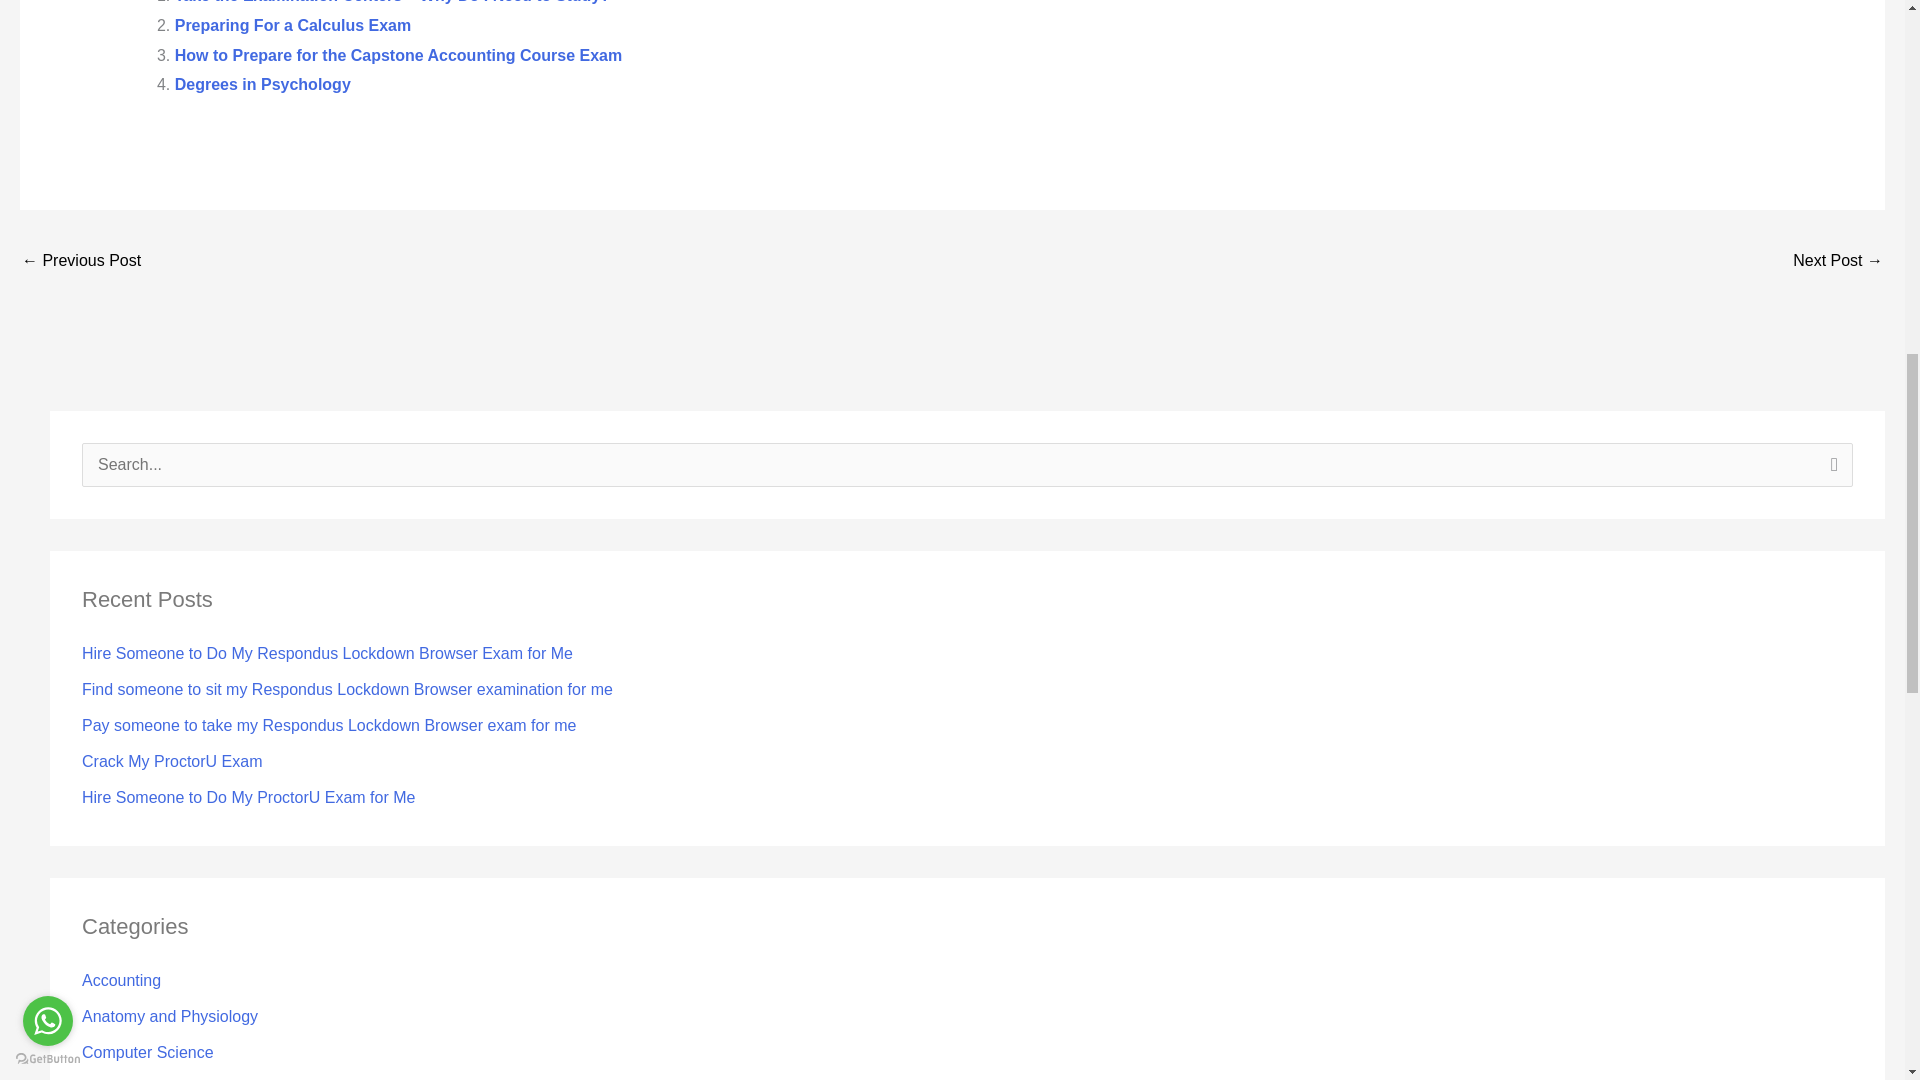  What do you see at coordinates (172, 761) in the screenshot?
I see `Crack My ProctorU Exam` at bounding box center [172, 761].